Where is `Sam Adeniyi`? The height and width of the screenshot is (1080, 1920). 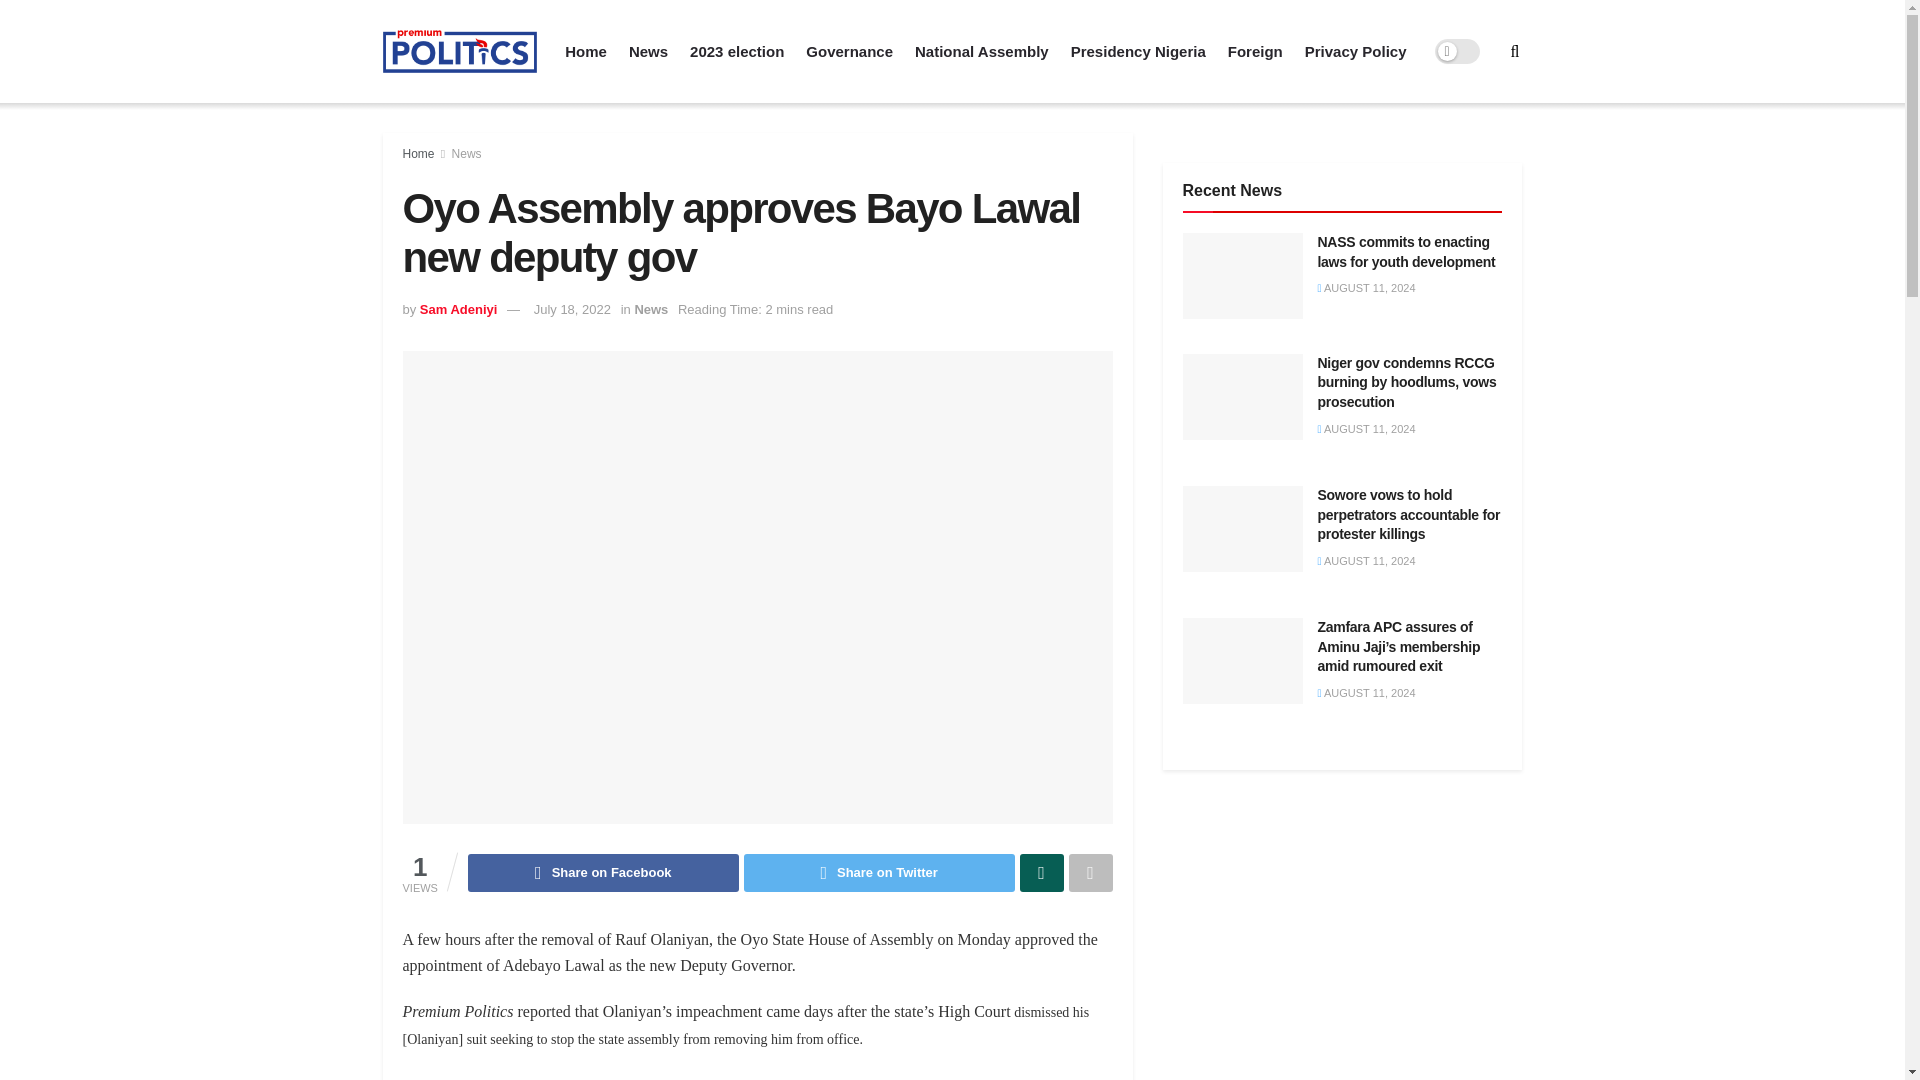
Sam Adeniyi is located at coordinates (458, 310).